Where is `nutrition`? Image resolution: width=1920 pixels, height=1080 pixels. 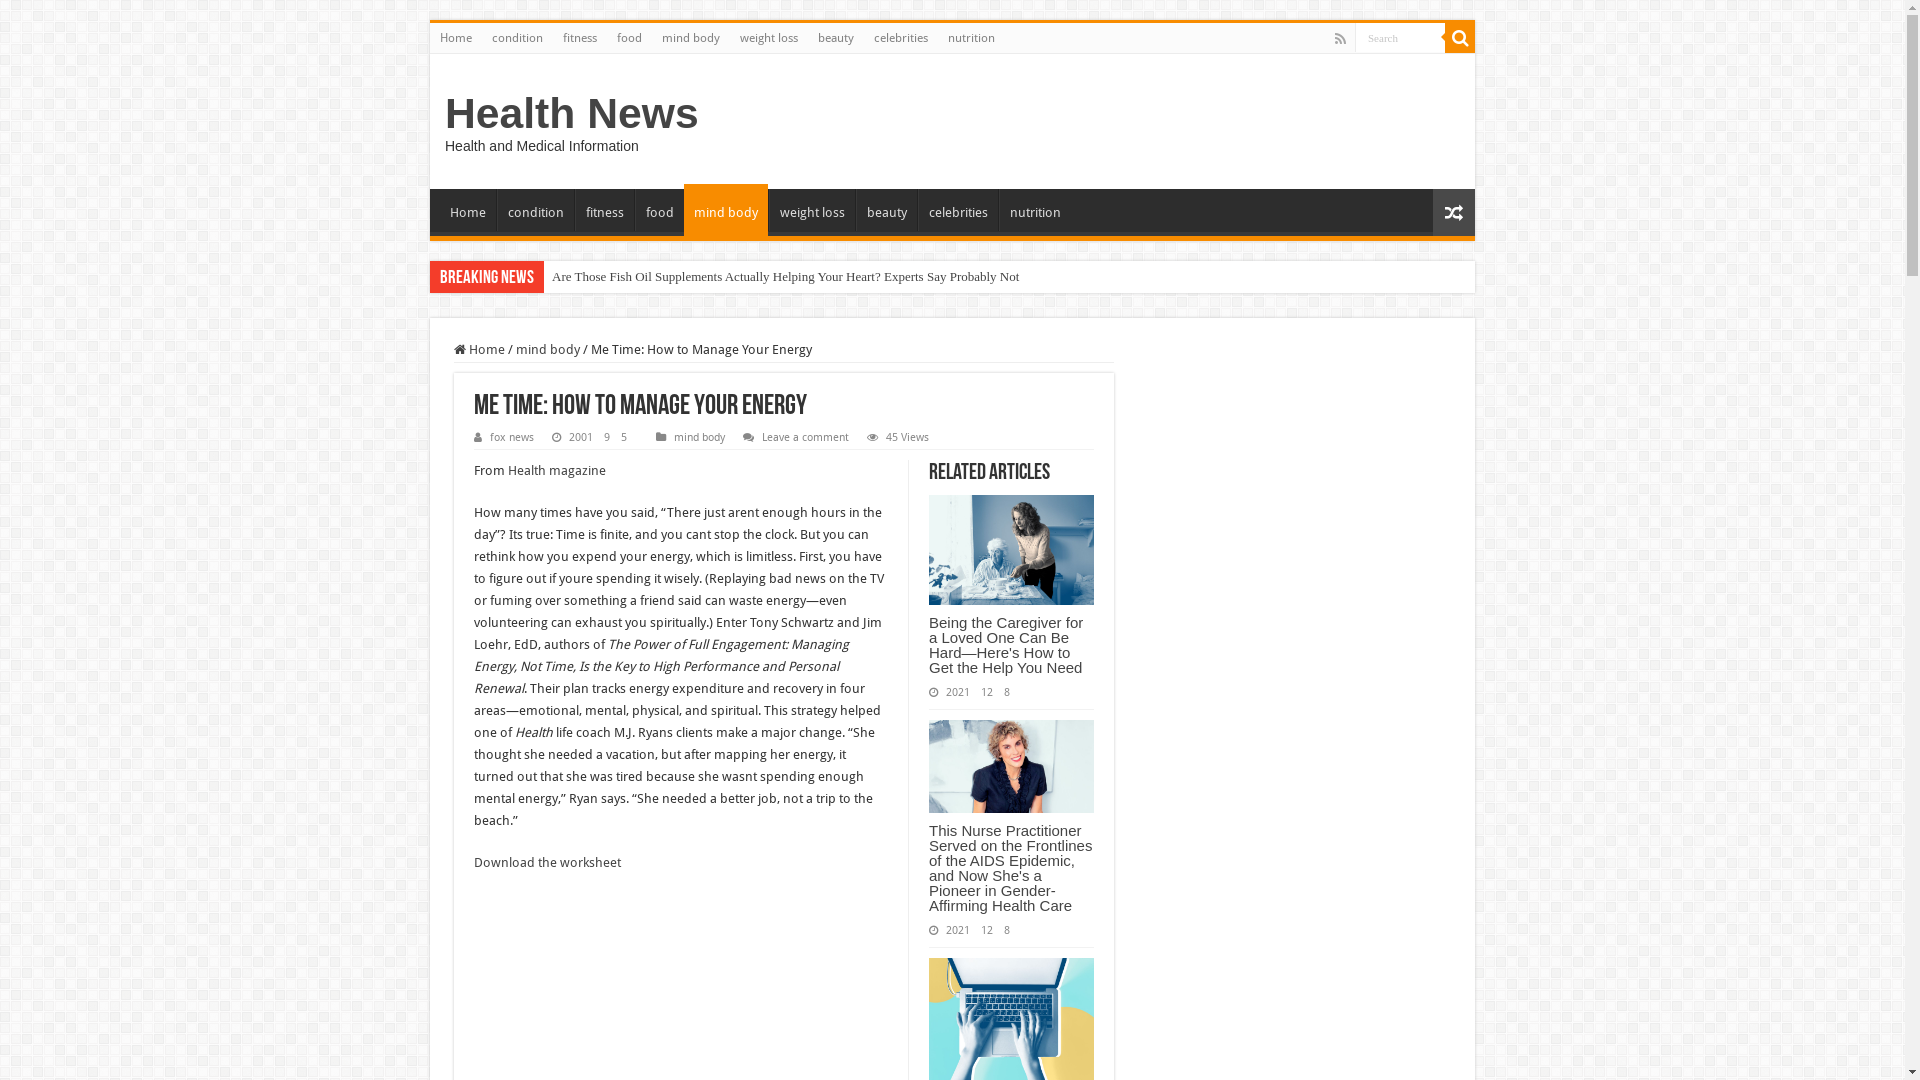 nutrition is located at coordinates (1034, 210).